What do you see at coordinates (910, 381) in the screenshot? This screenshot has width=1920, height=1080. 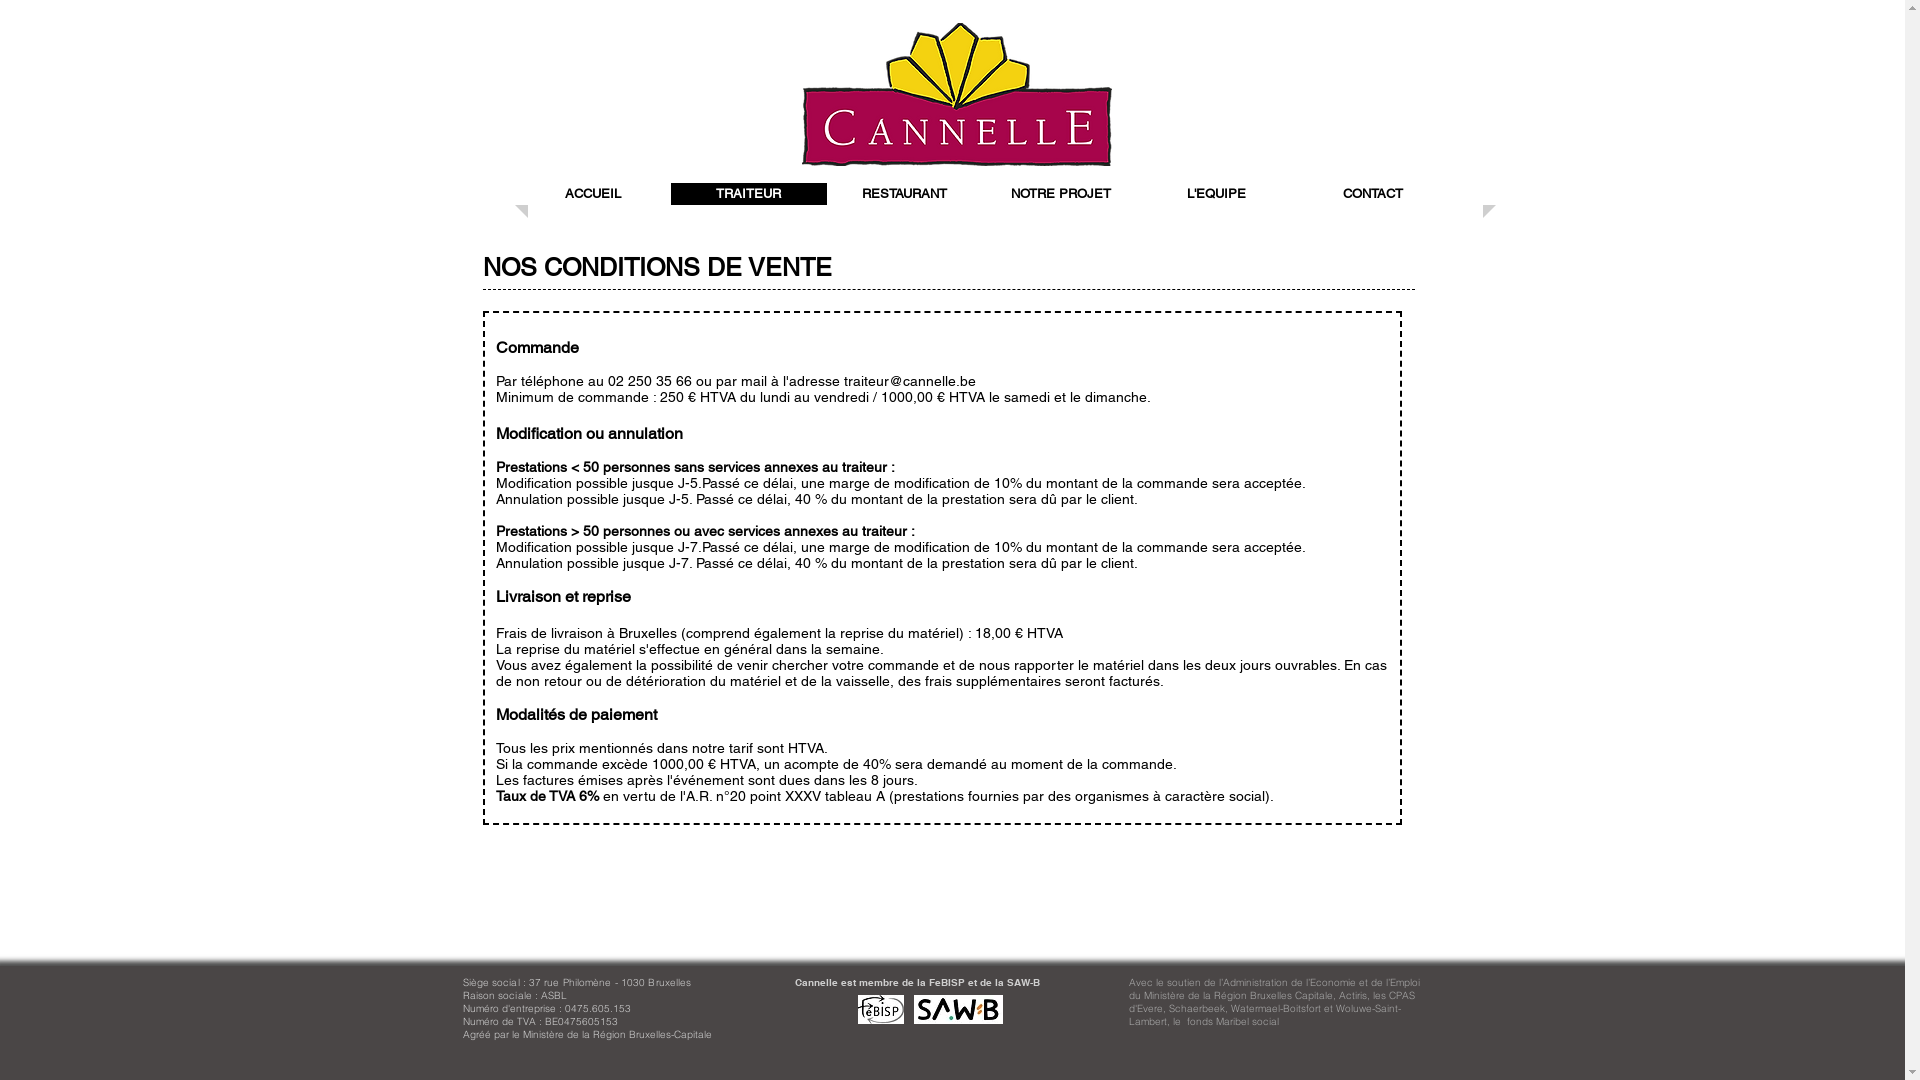 I see `traiteur@cannelle.be` at bounding box center [910, 381].